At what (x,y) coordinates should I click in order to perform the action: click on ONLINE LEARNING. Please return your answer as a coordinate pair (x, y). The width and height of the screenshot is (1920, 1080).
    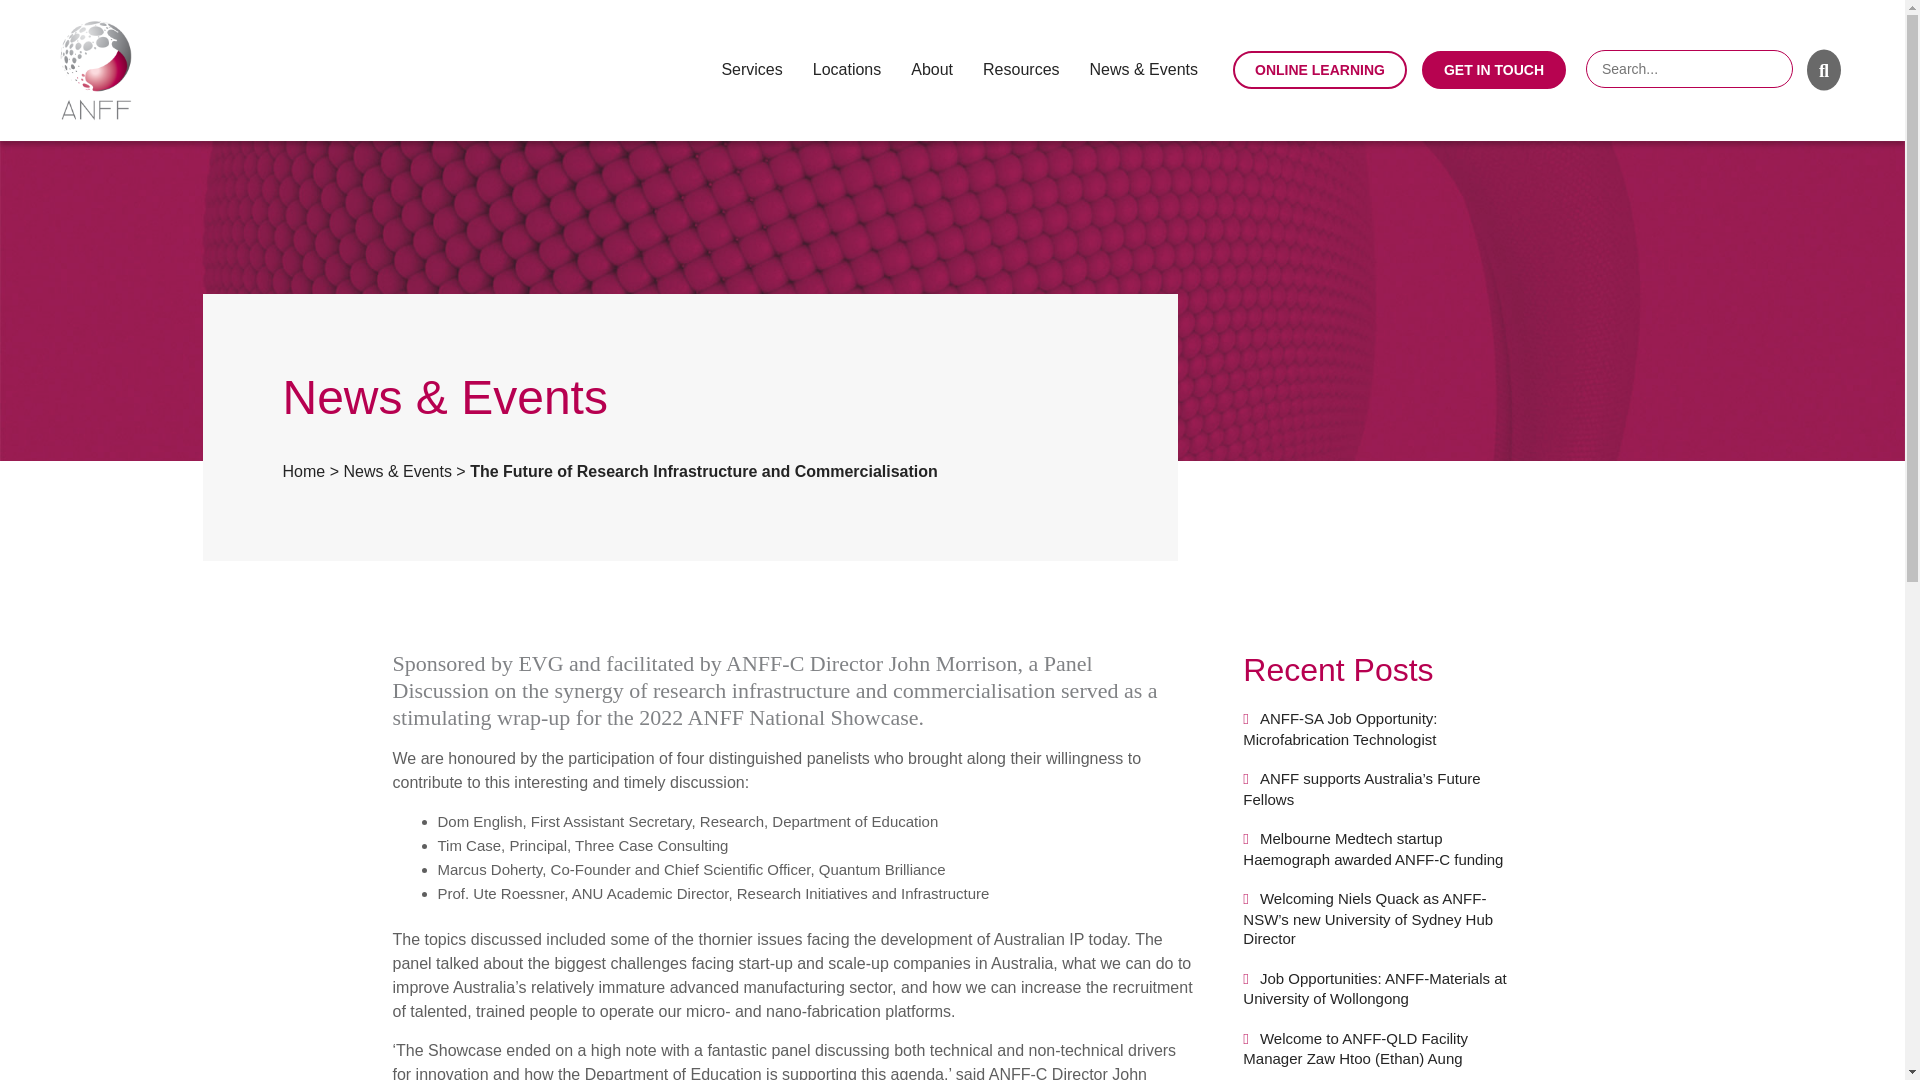
    Looking at the image, I should click on (1320, 69).